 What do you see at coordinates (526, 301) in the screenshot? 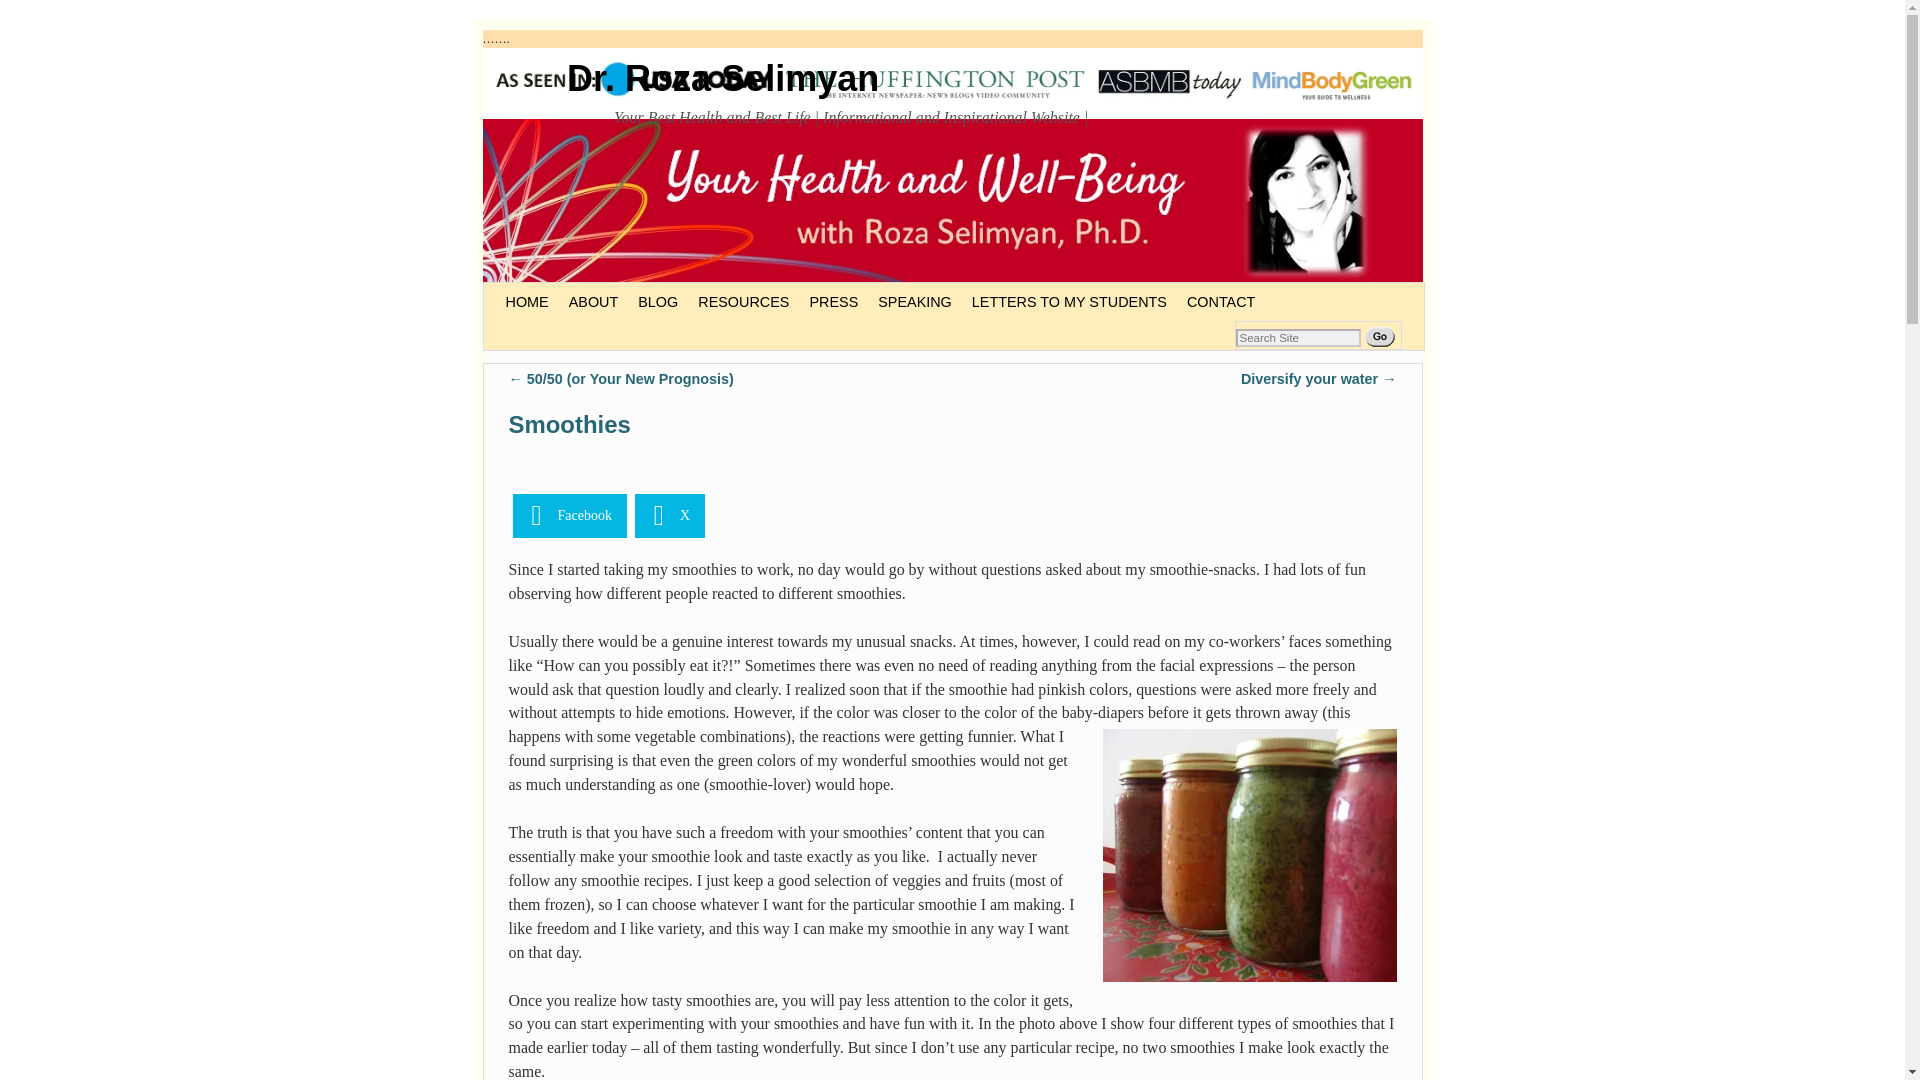
I see `HOME` at bounding box center [526, 301].